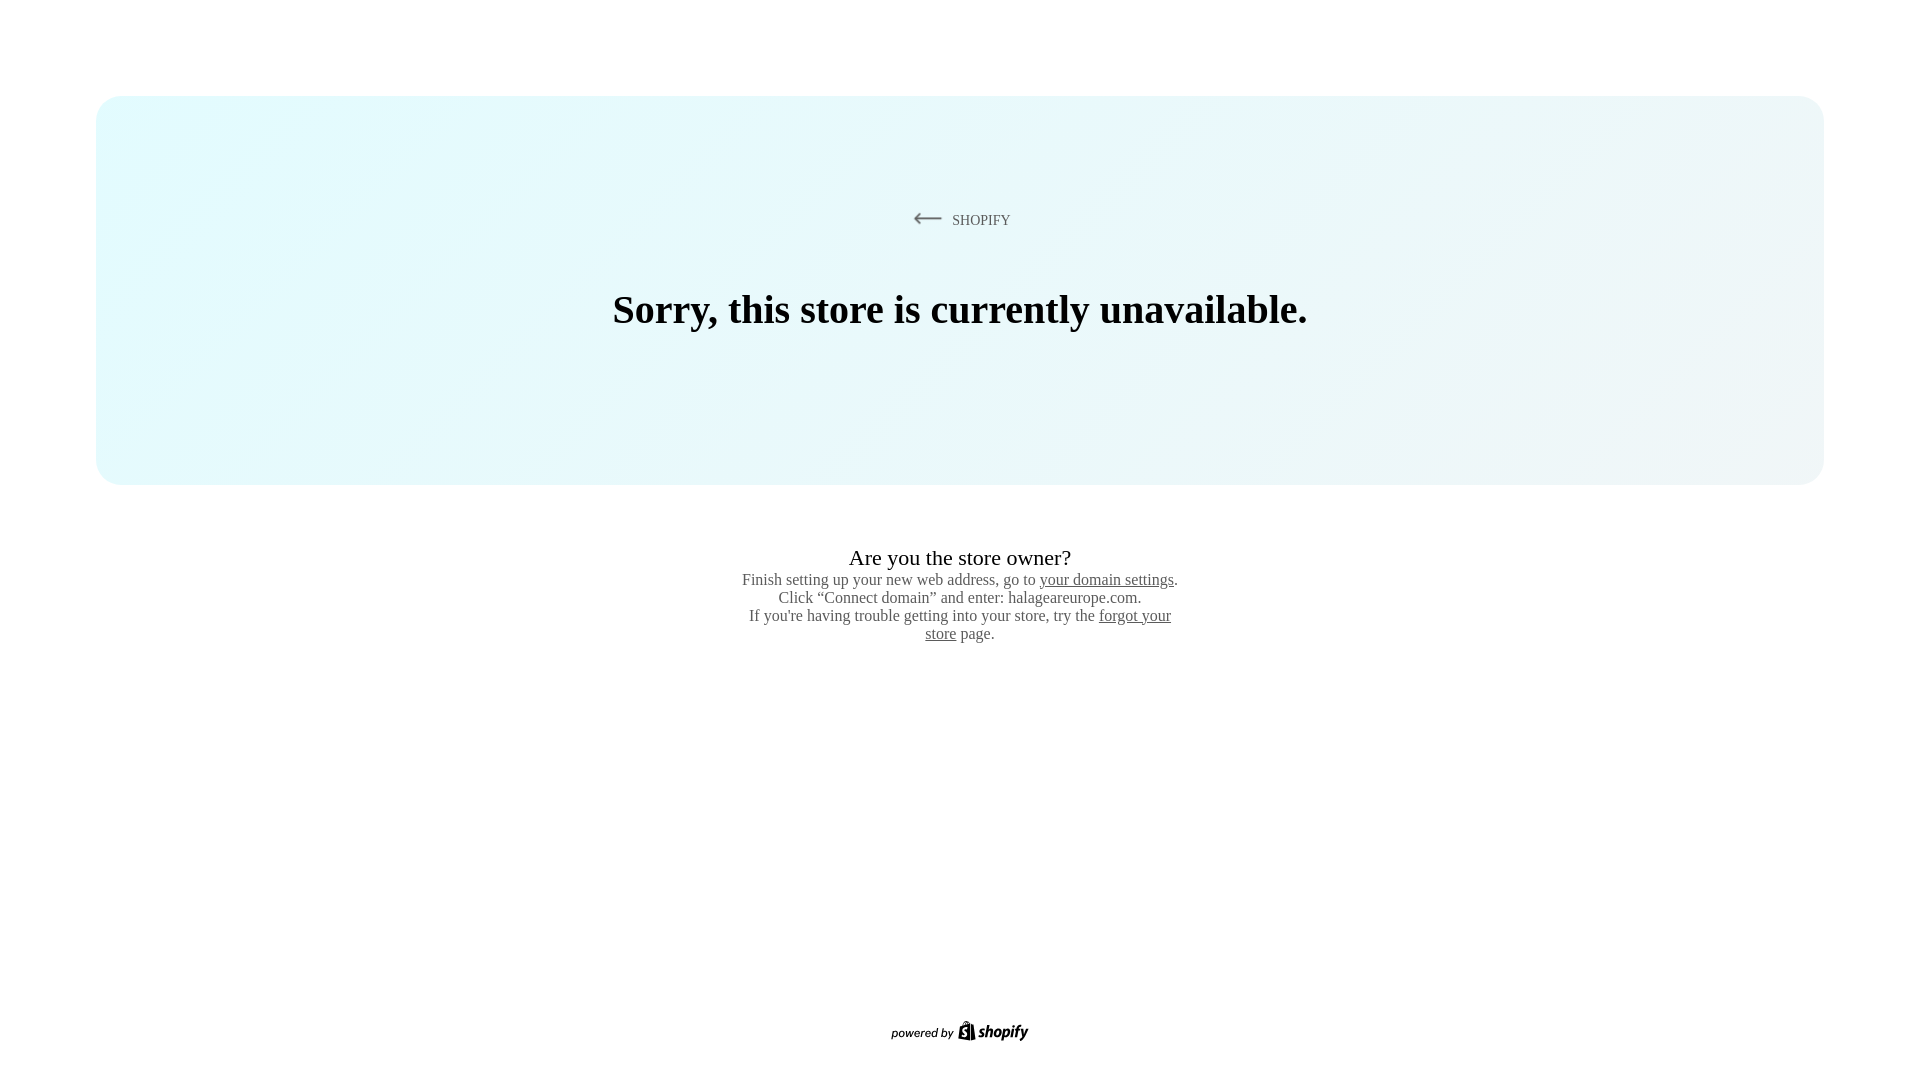  Describe the element at coordinates (1048, 624) in the screenshot. I see `forgot your store` at that location.